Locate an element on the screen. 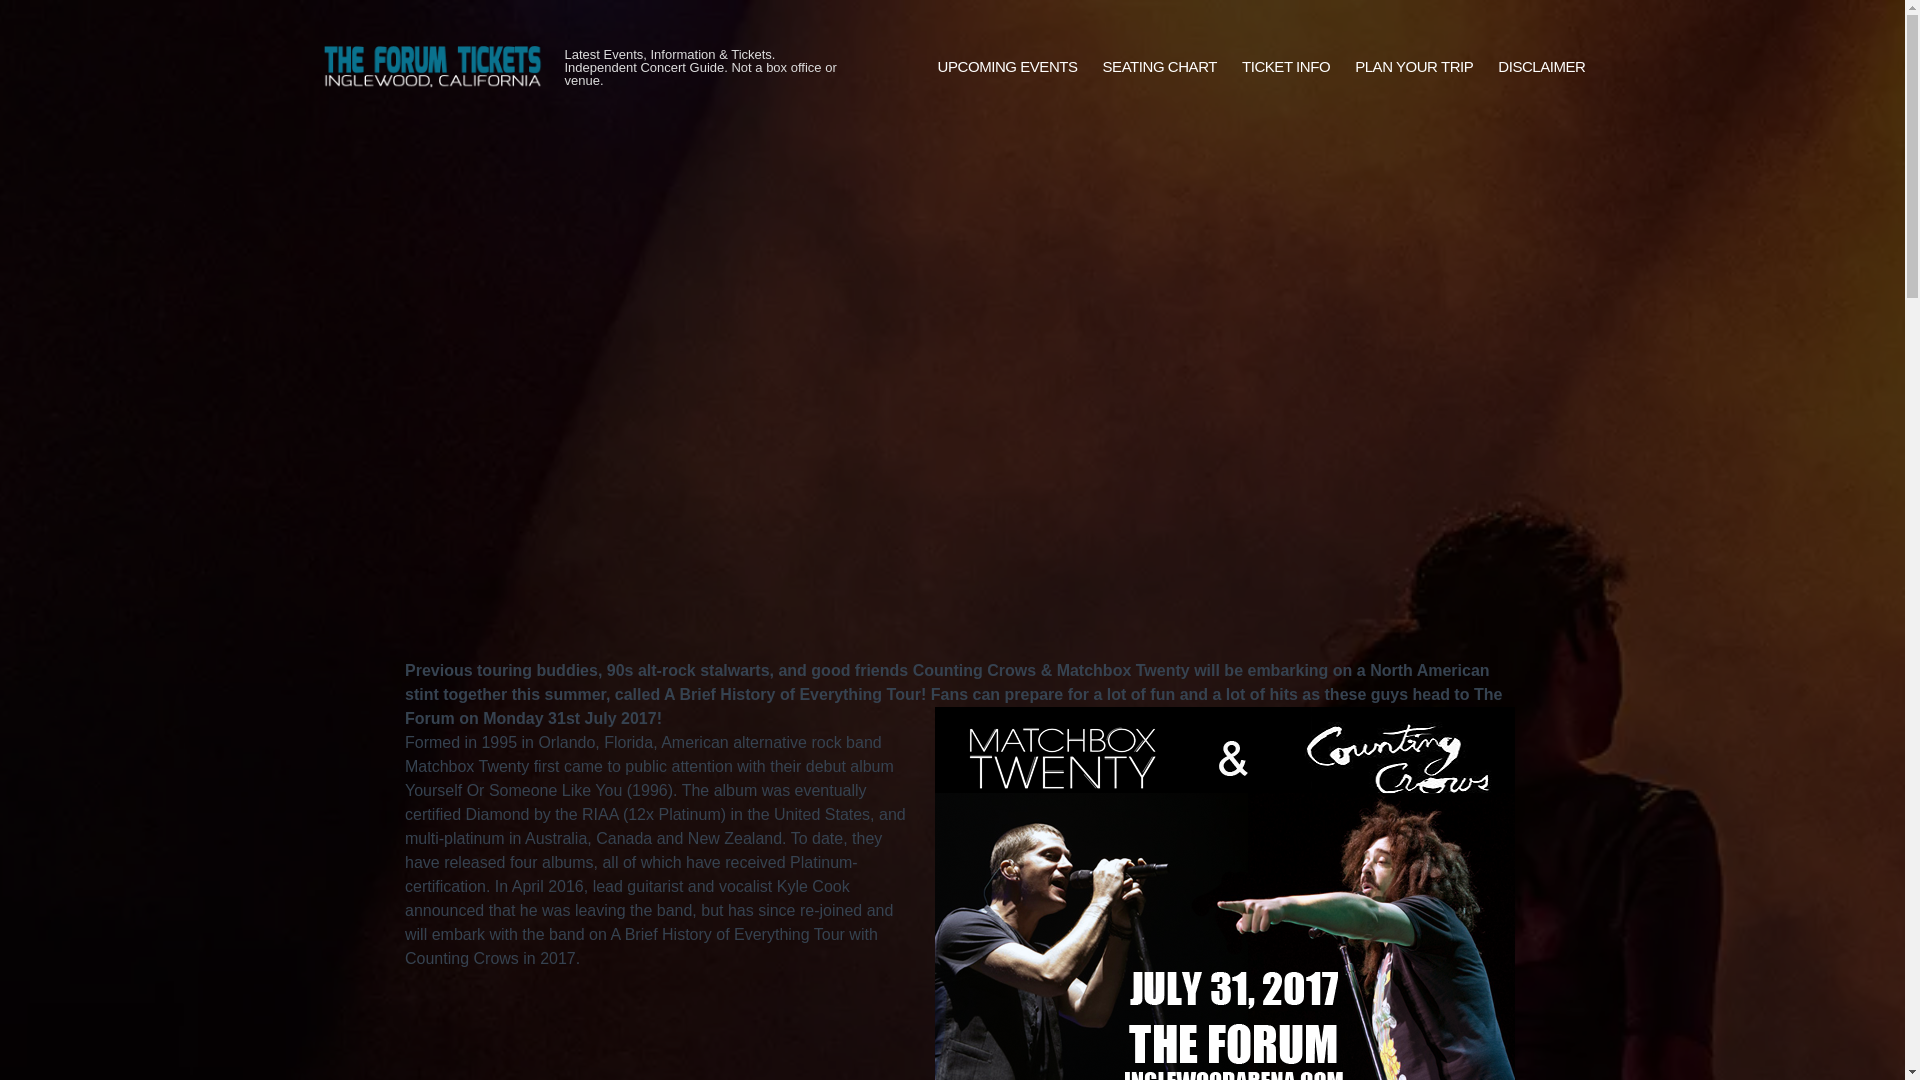 This screenshot has width=1920, height=1080. SEATING CHART is located at coordinates (1160, 67).